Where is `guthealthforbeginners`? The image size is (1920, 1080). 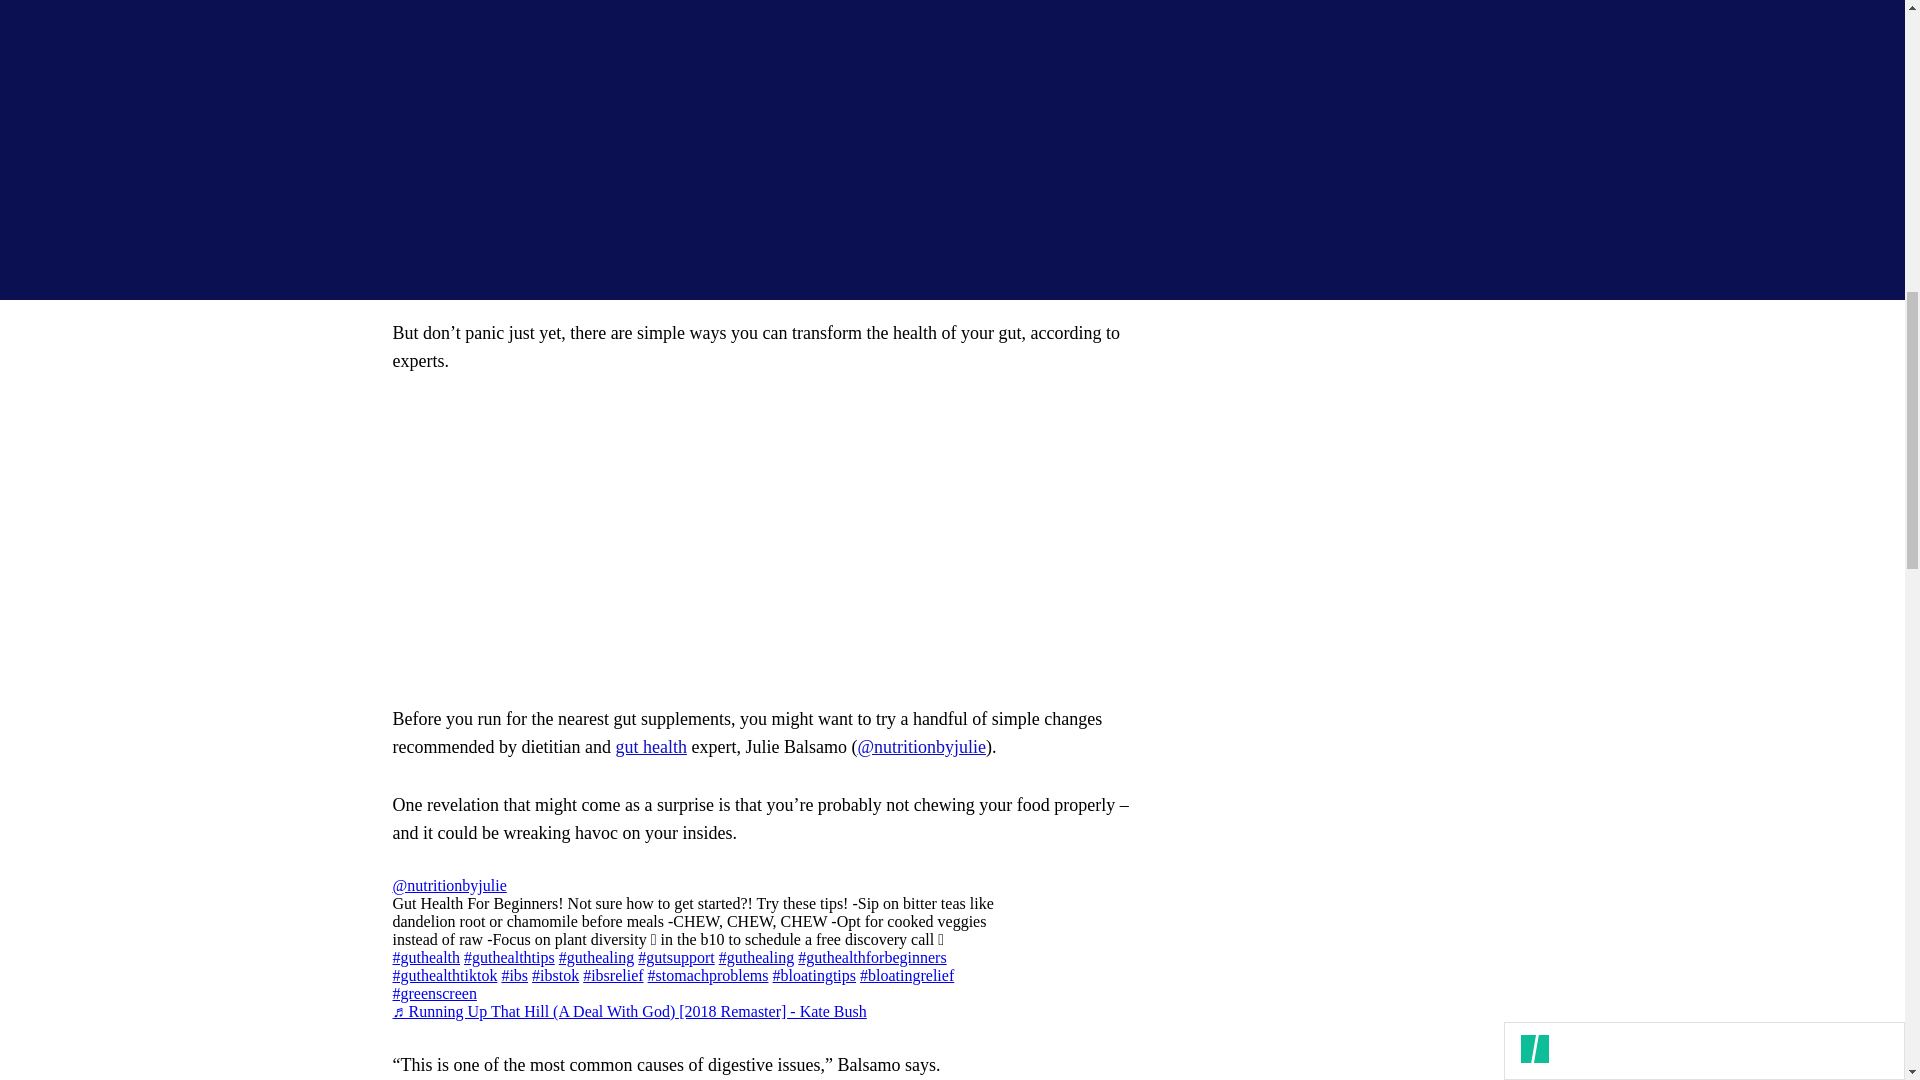
guthealthforbeginners is located at coordinates (872, 957).